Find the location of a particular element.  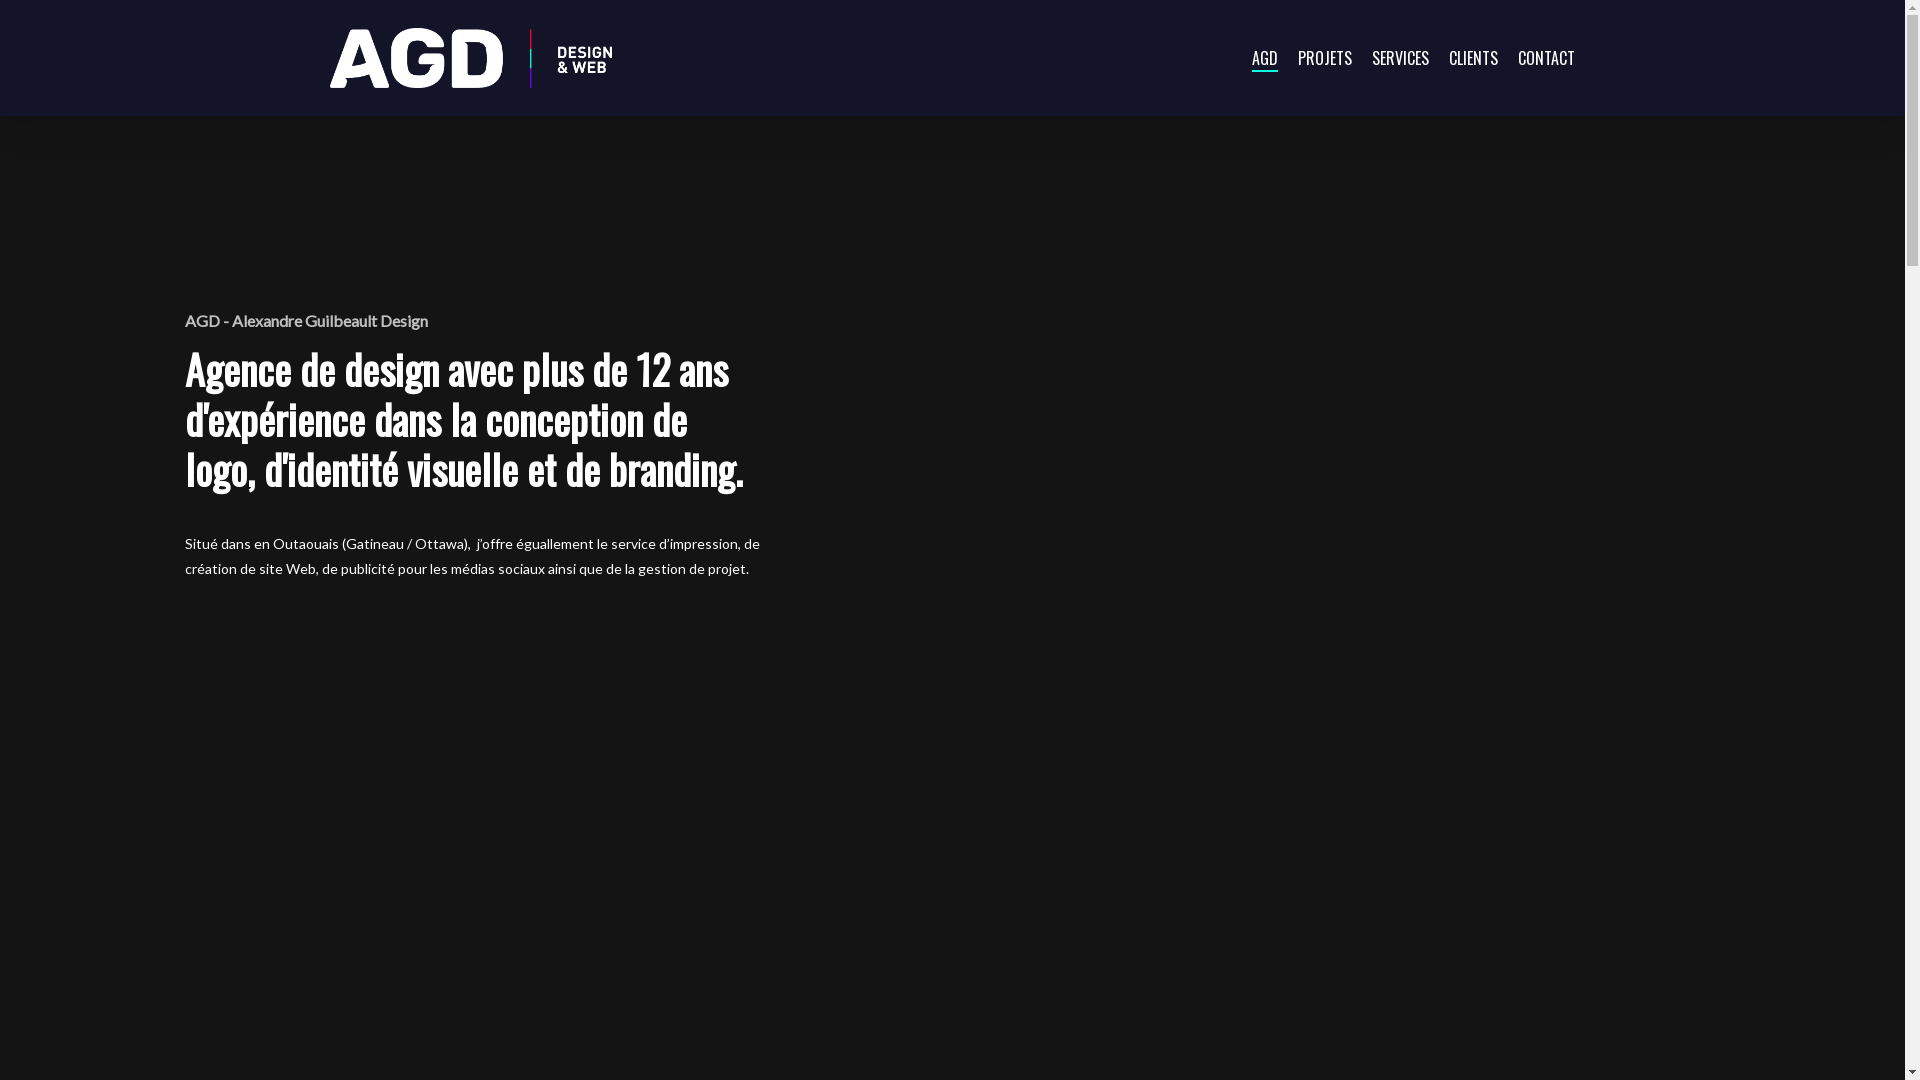

CONTACT is located at coordinates (1546, 58).